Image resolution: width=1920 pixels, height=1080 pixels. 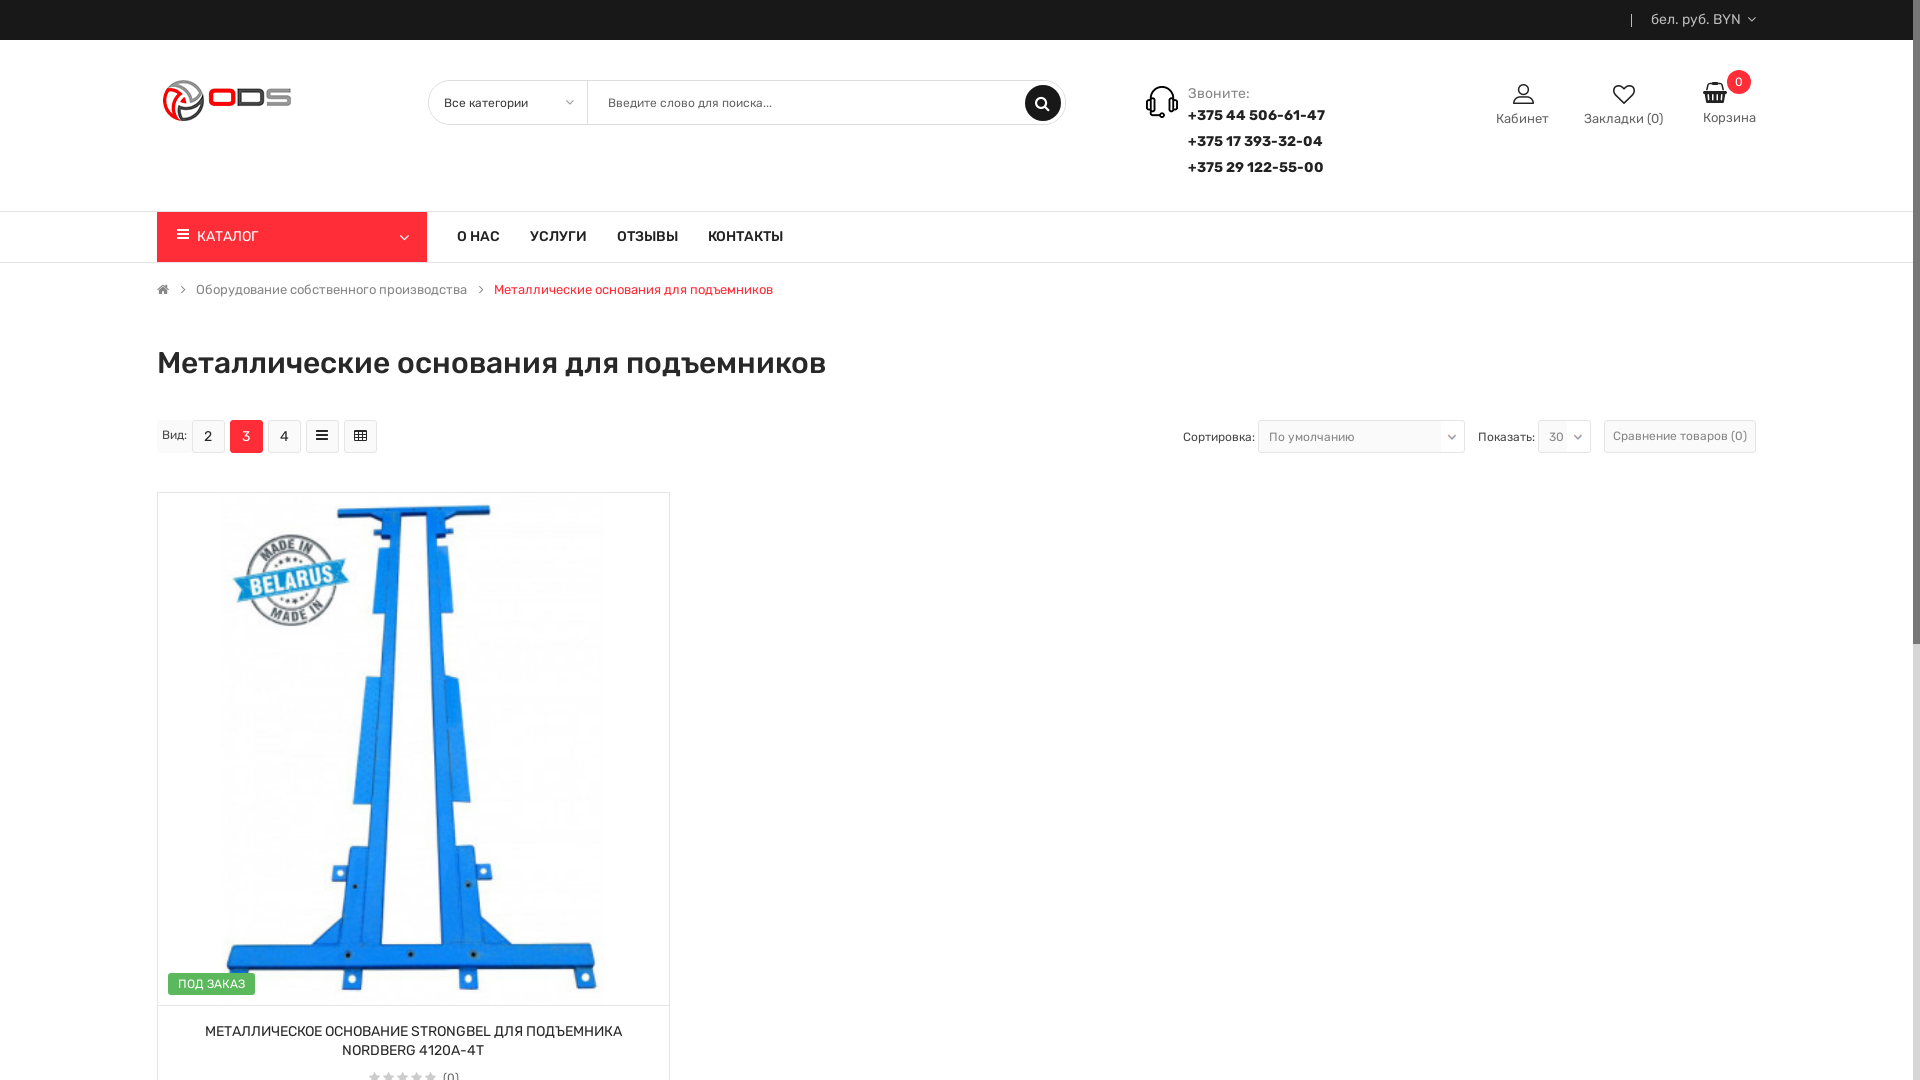 What do you see at coordinates (1256, 116) in the screenshot?
I see `+375 44 506-61-47` at bounding box center [1256, 116].